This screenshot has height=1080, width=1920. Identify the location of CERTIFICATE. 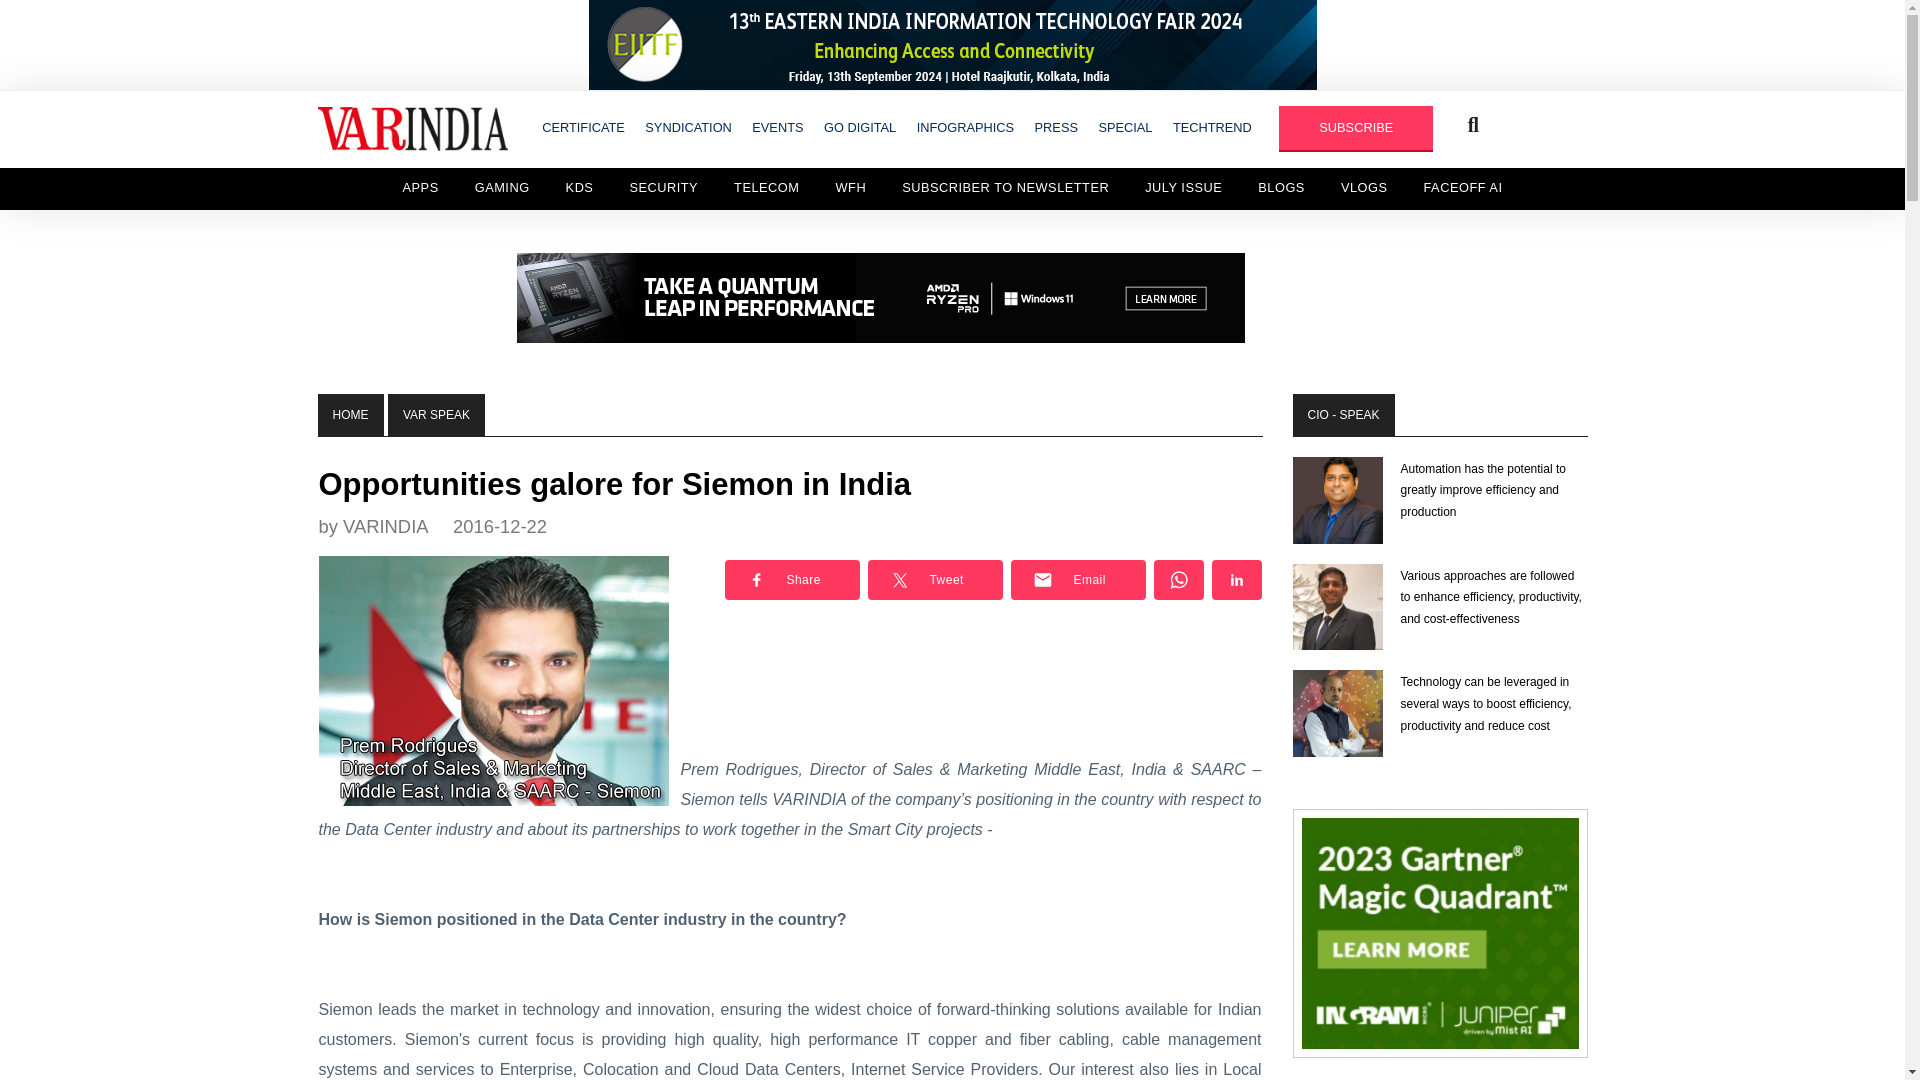
(583, 127).